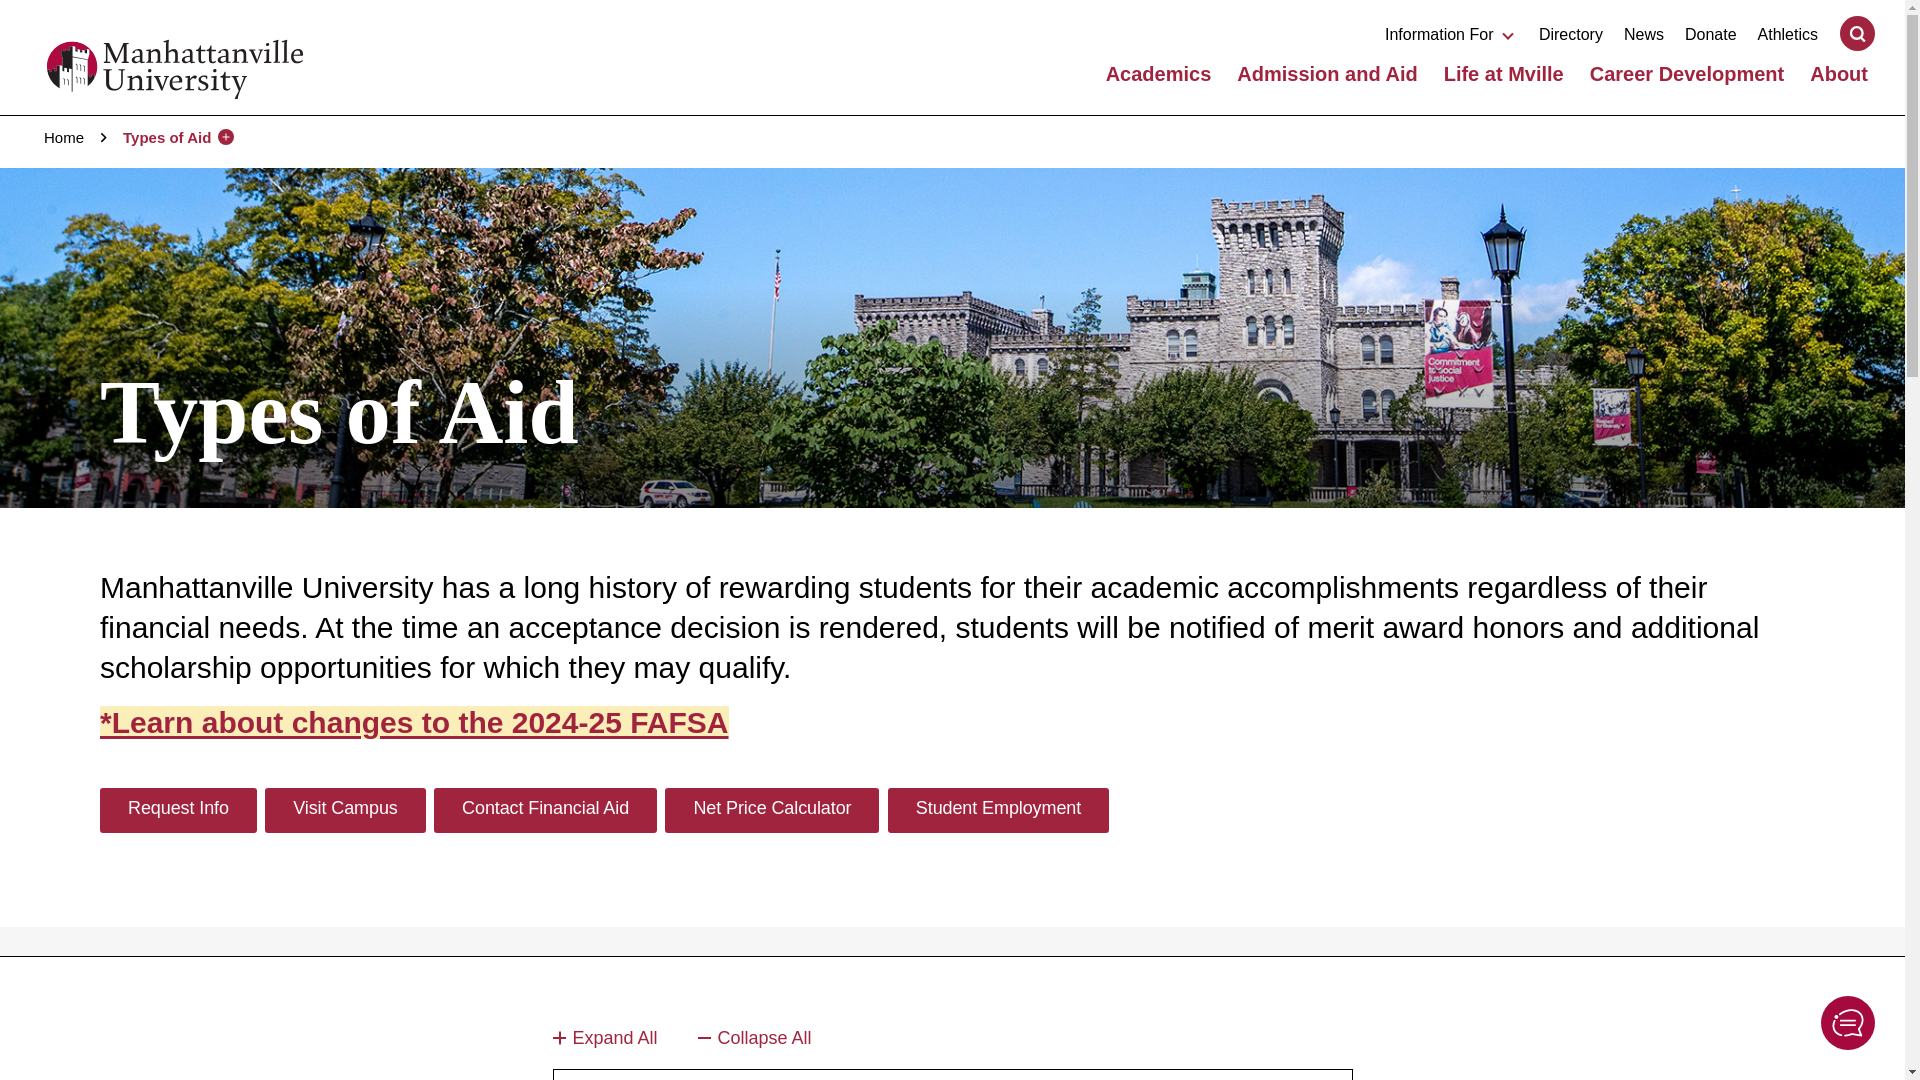 The image size is (1920, 1080). What do you see at coordinates (1451, 34) in the screenshot?
I see `Information For` at bounding box center [1451, 34].